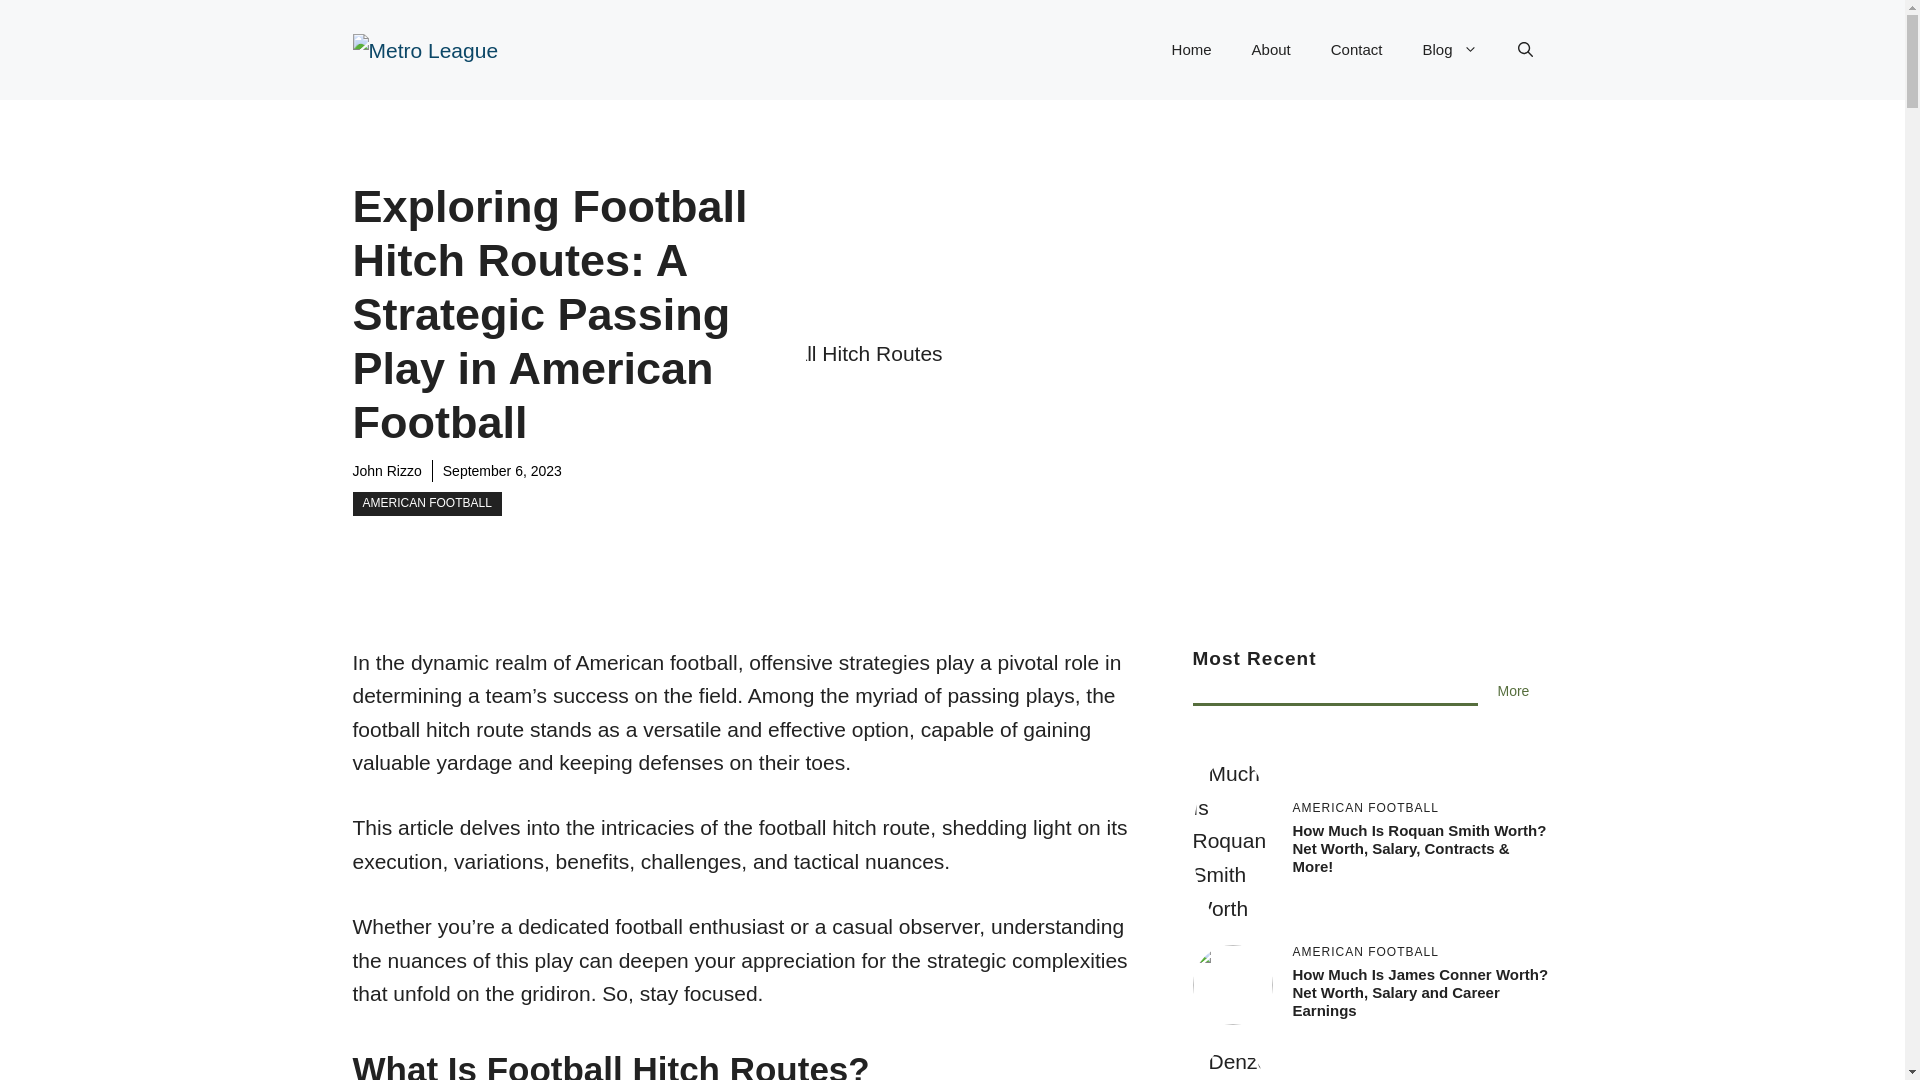  I want to click on John Rizzo, so click(386, 471).